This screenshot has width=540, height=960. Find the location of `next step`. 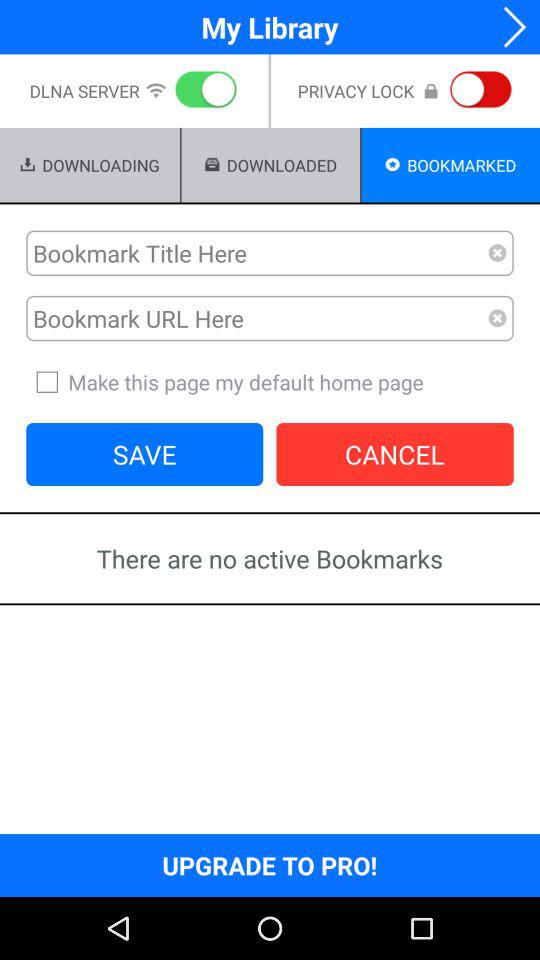

next step is located at coordinates (508, 26).